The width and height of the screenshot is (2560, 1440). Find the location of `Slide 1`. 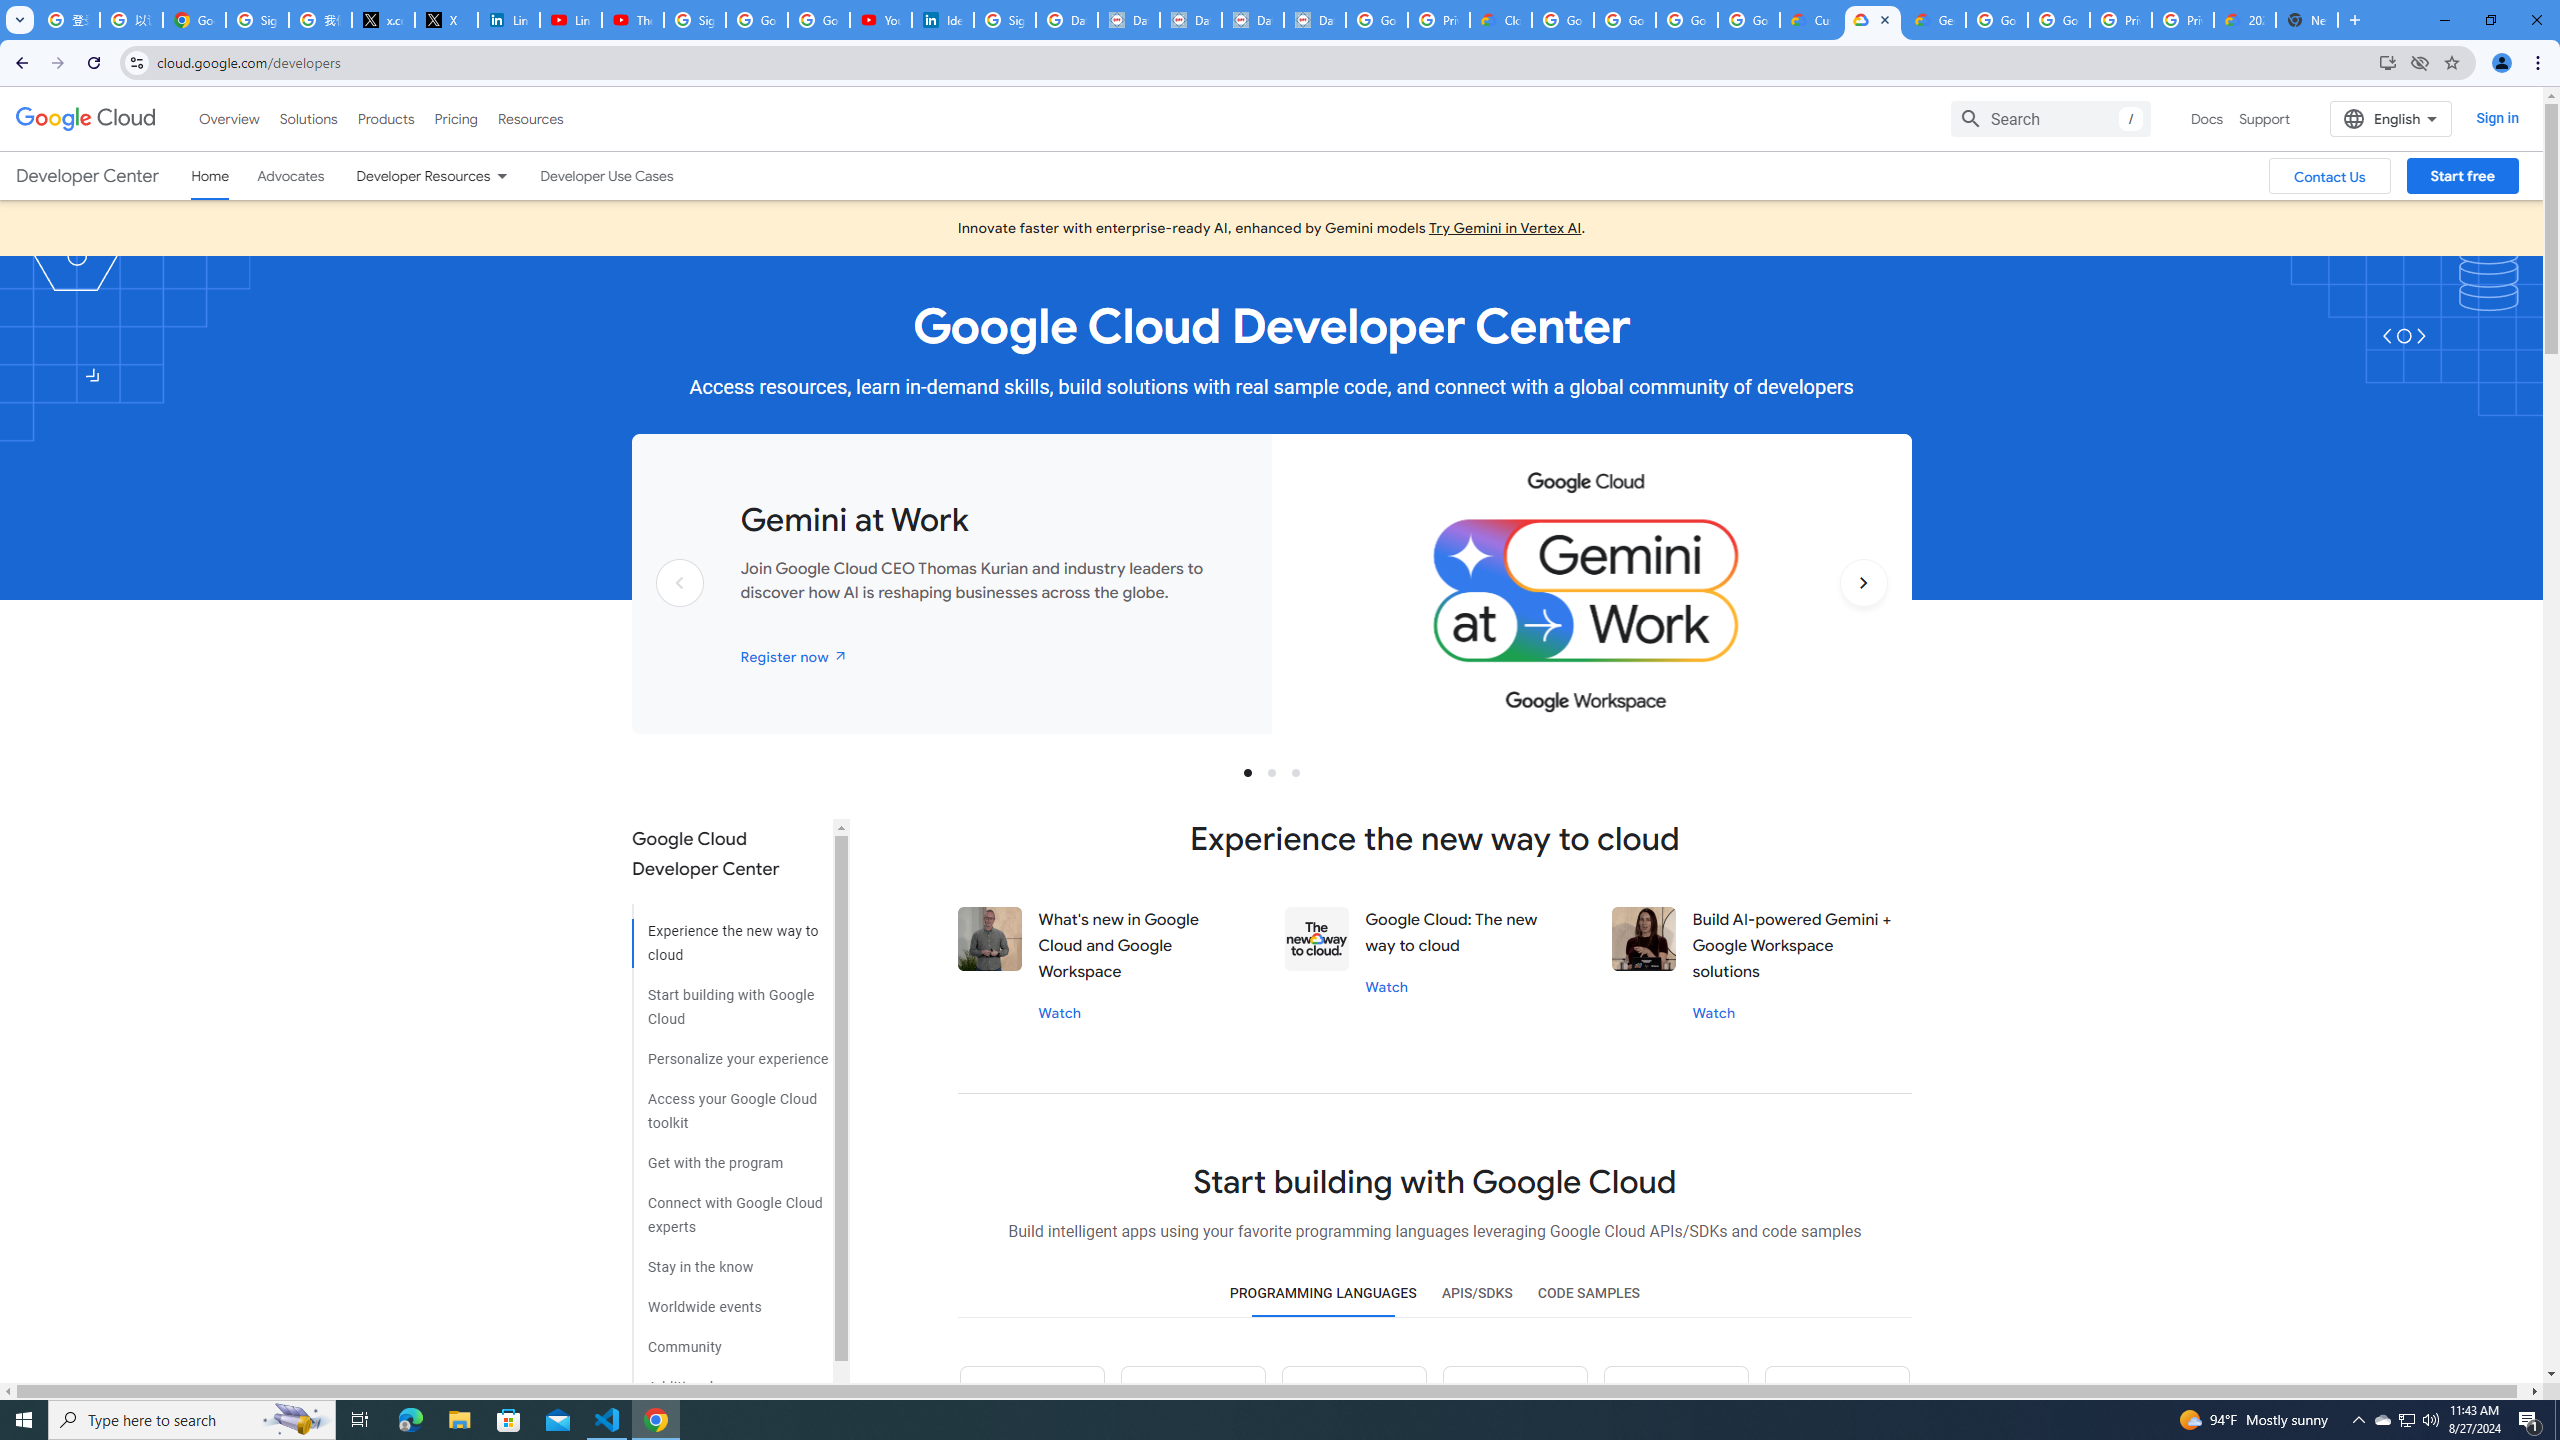

Slide 1 is located at coordinates (1248, 772).